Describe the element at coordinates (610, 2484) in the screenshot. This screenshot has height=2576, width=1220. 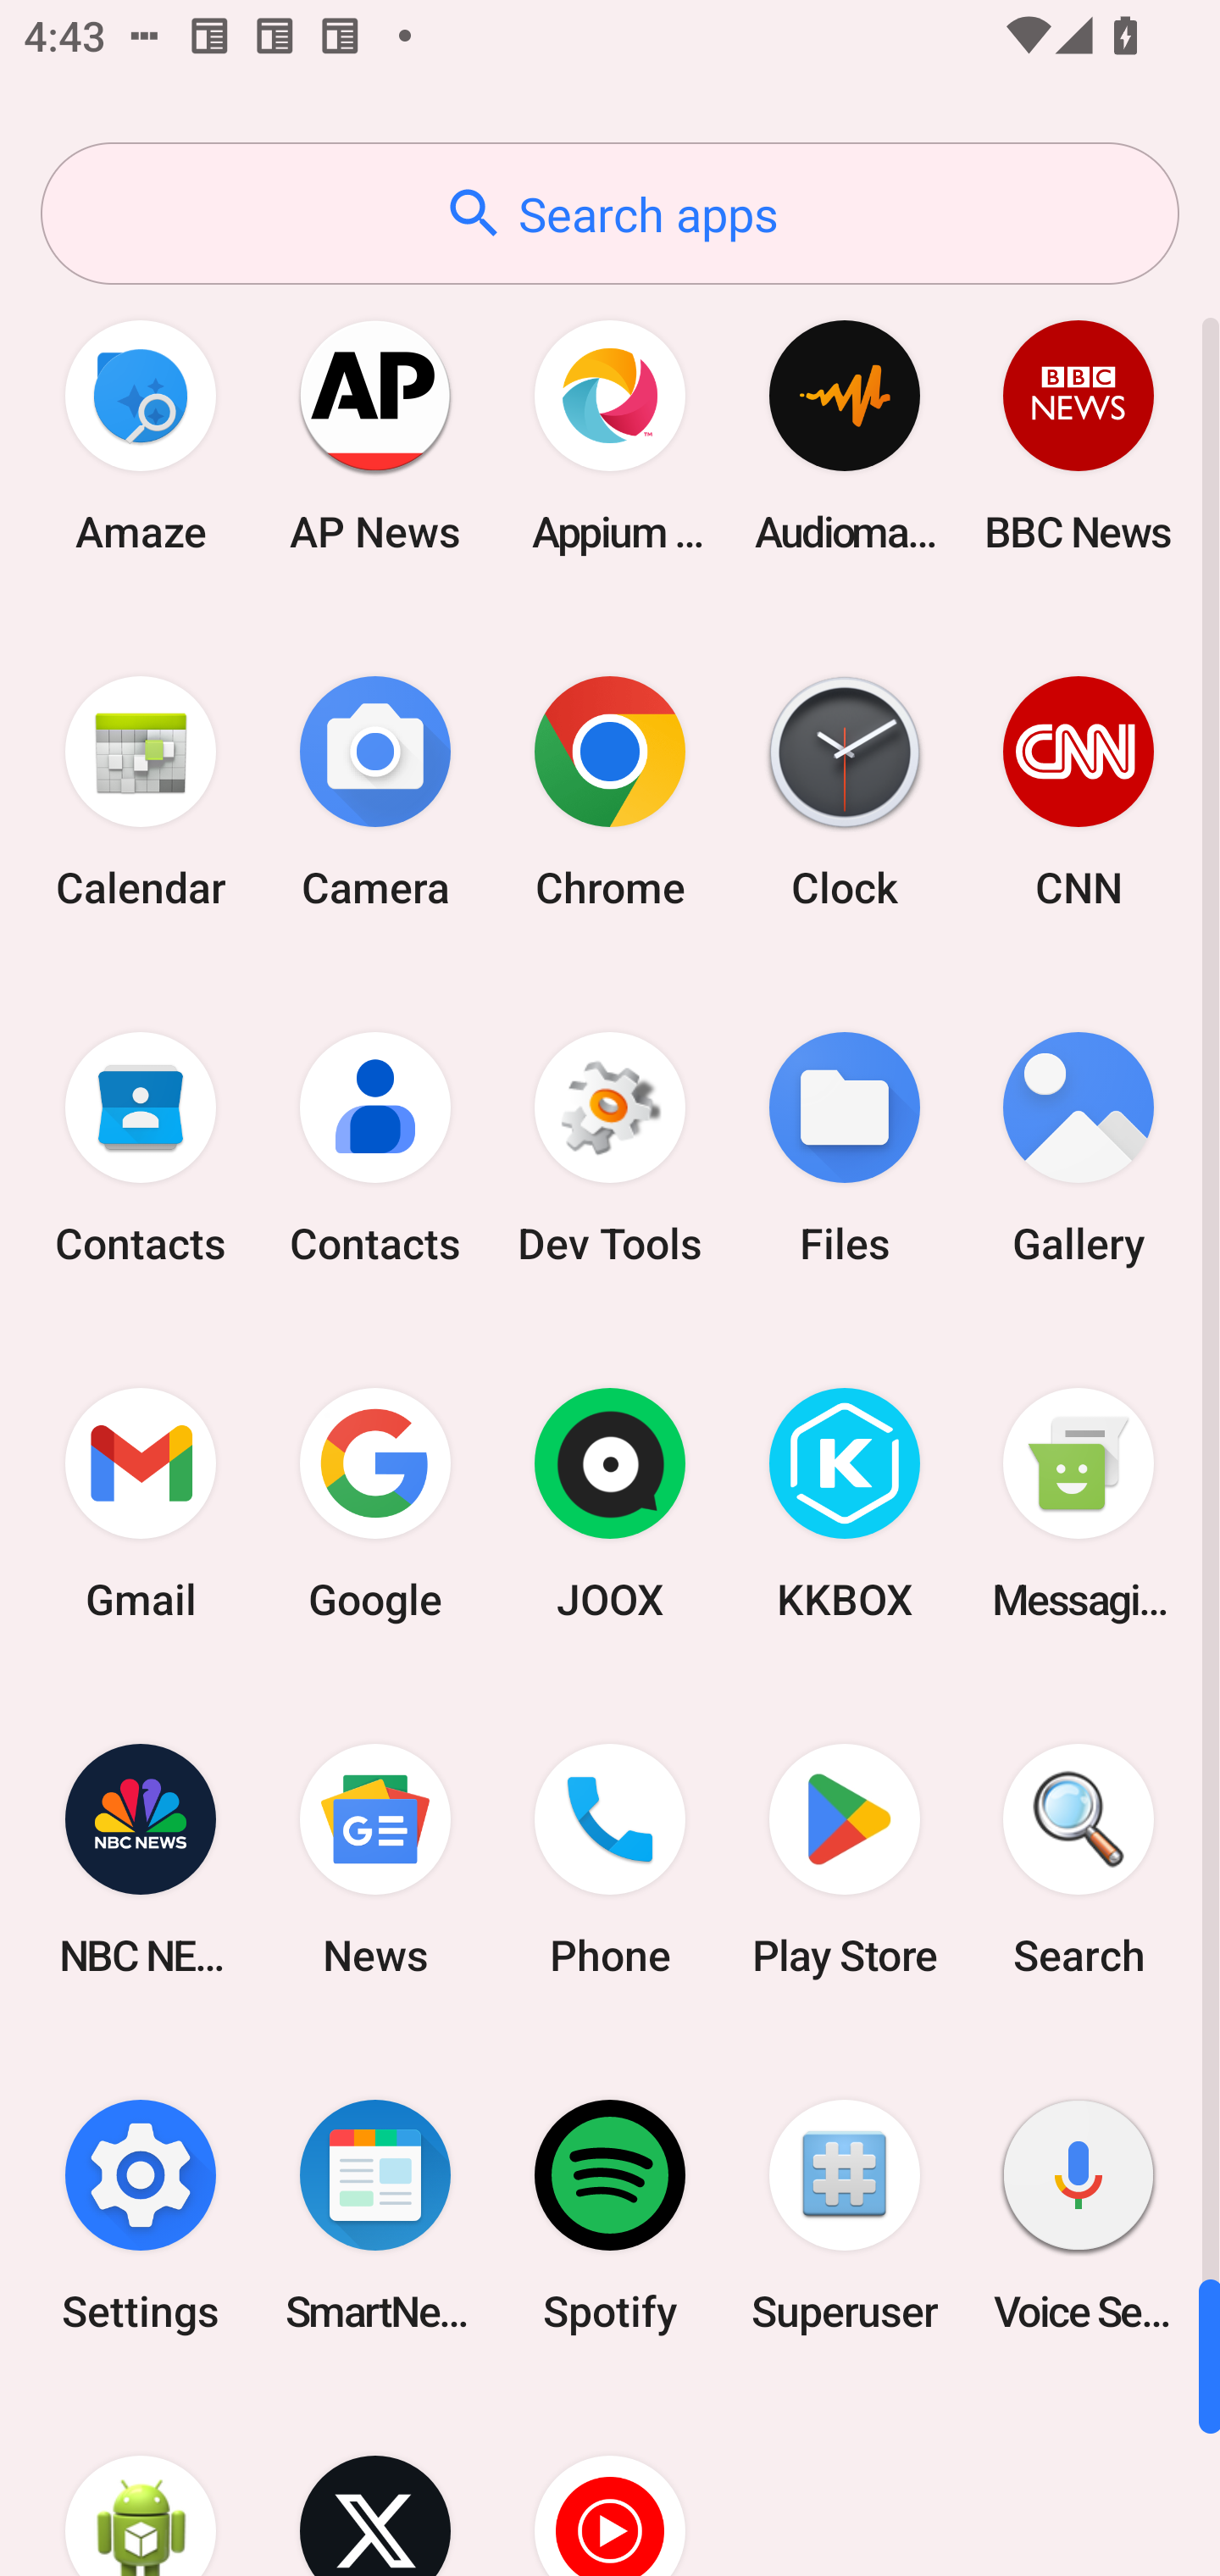
I see `YT Music` at that location.